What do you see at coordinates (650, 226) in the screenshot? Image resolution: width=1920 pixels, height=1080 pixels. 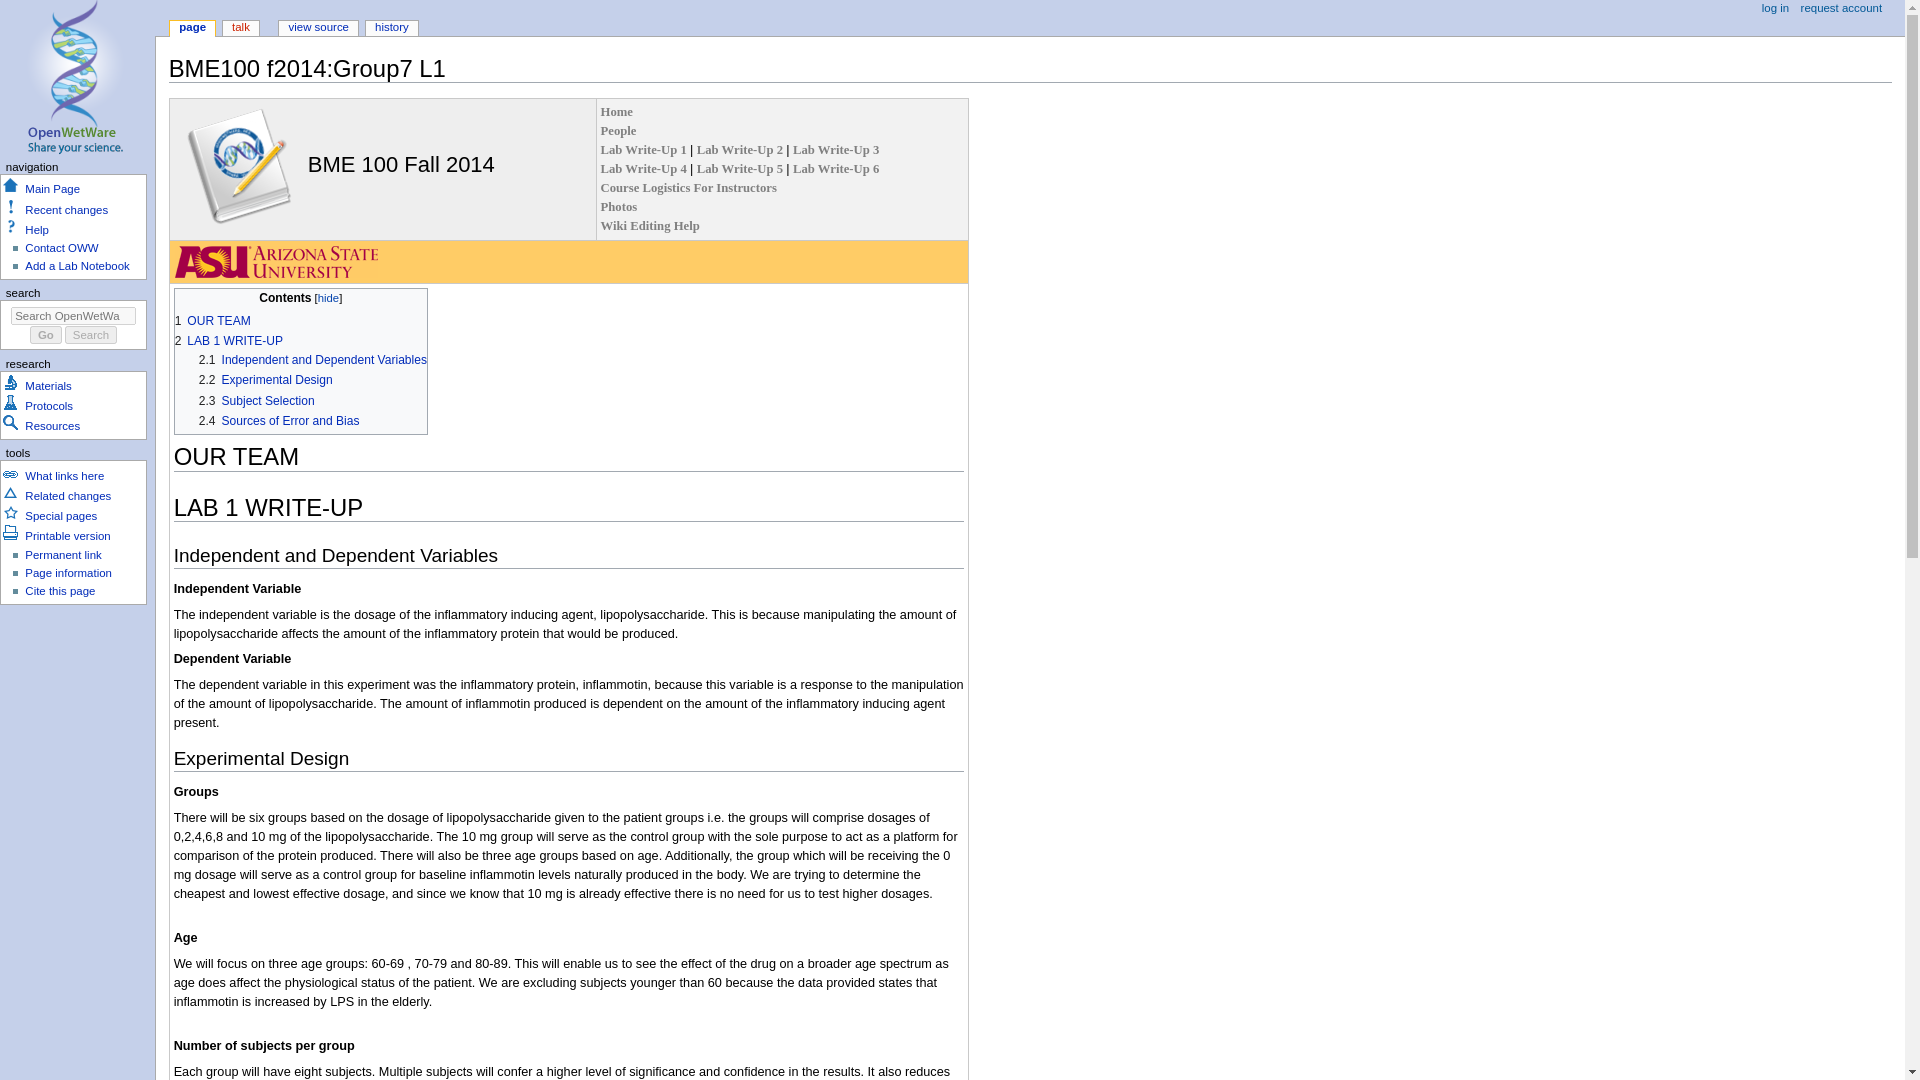 I see `BME100 f2014:WikiHelp` at bounding box center [650, 226].